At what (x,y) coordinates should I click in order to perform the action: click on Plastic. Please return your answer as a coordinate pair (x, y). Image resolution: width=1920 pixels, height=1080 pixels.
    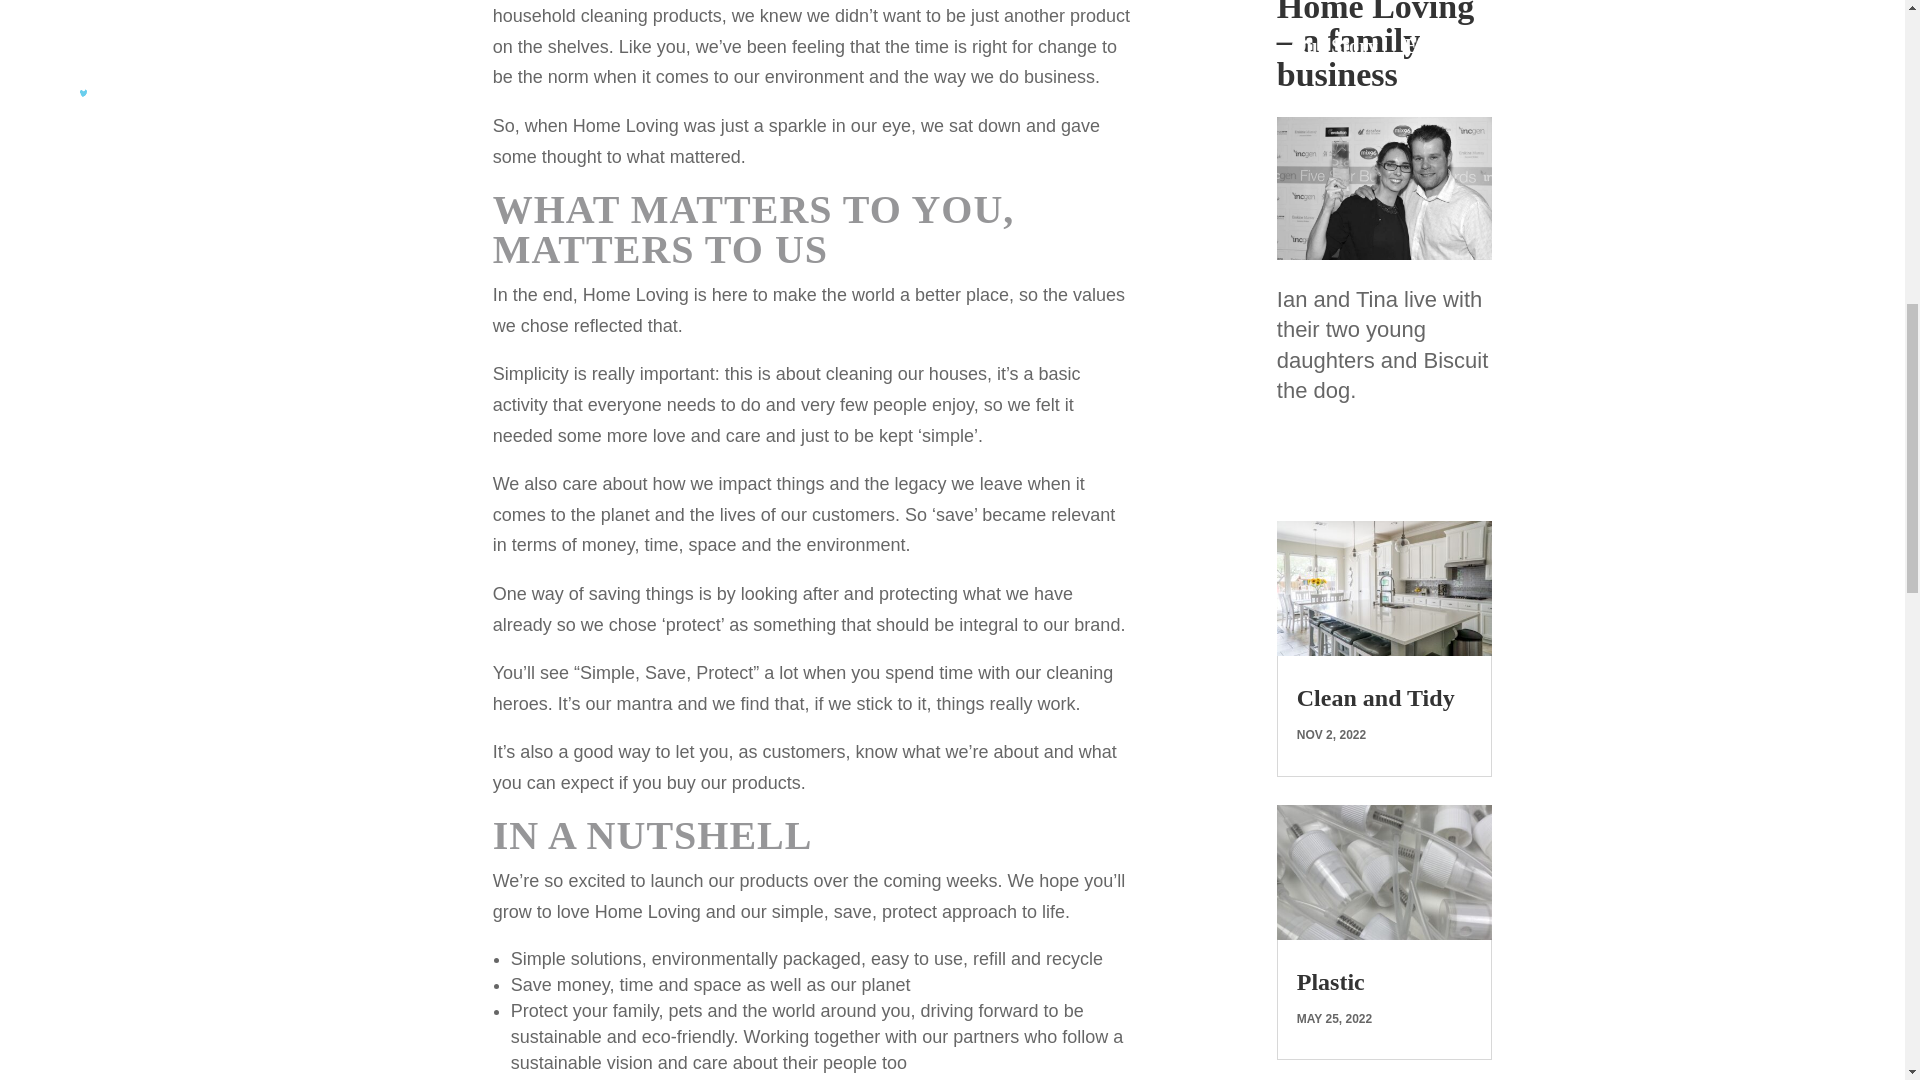
    Looking at the image, I should click on (1331, 981).